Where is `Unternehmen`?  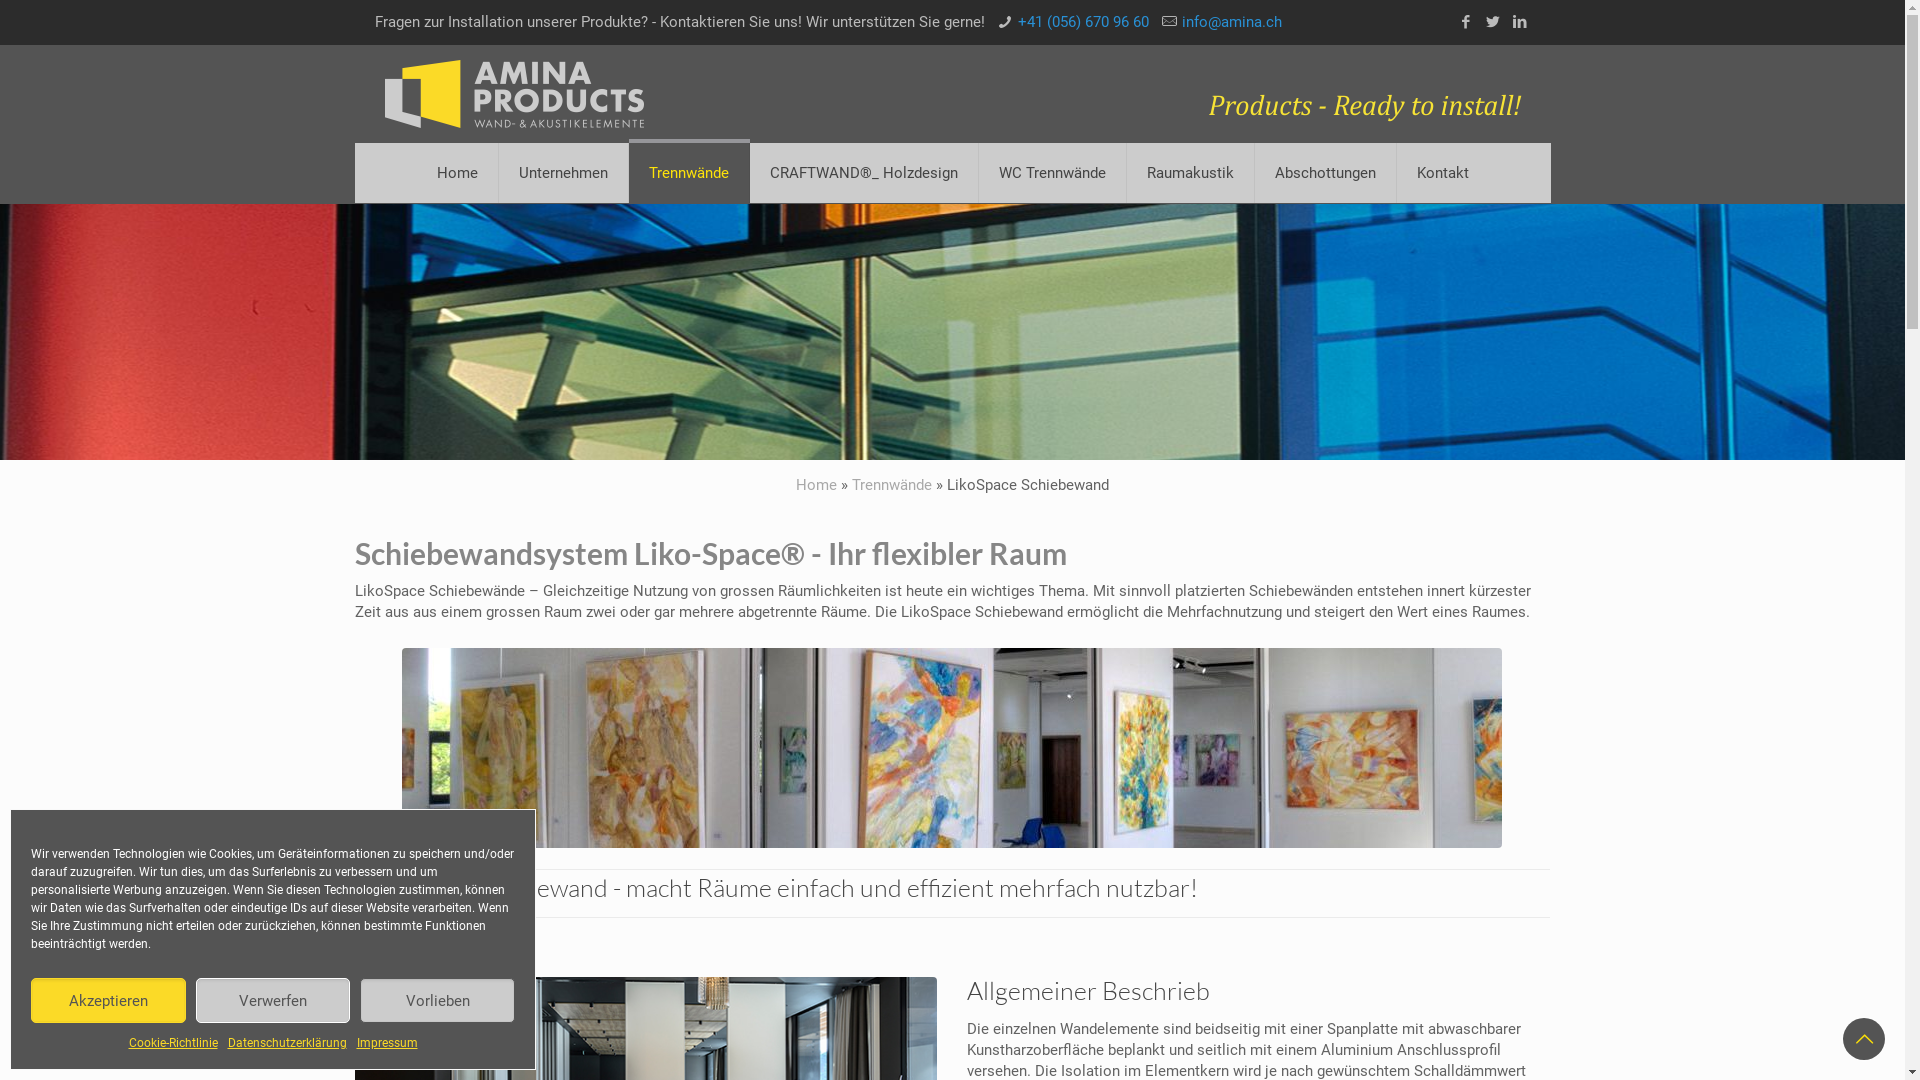 Unternehmen is located at coordinates (563, 173).